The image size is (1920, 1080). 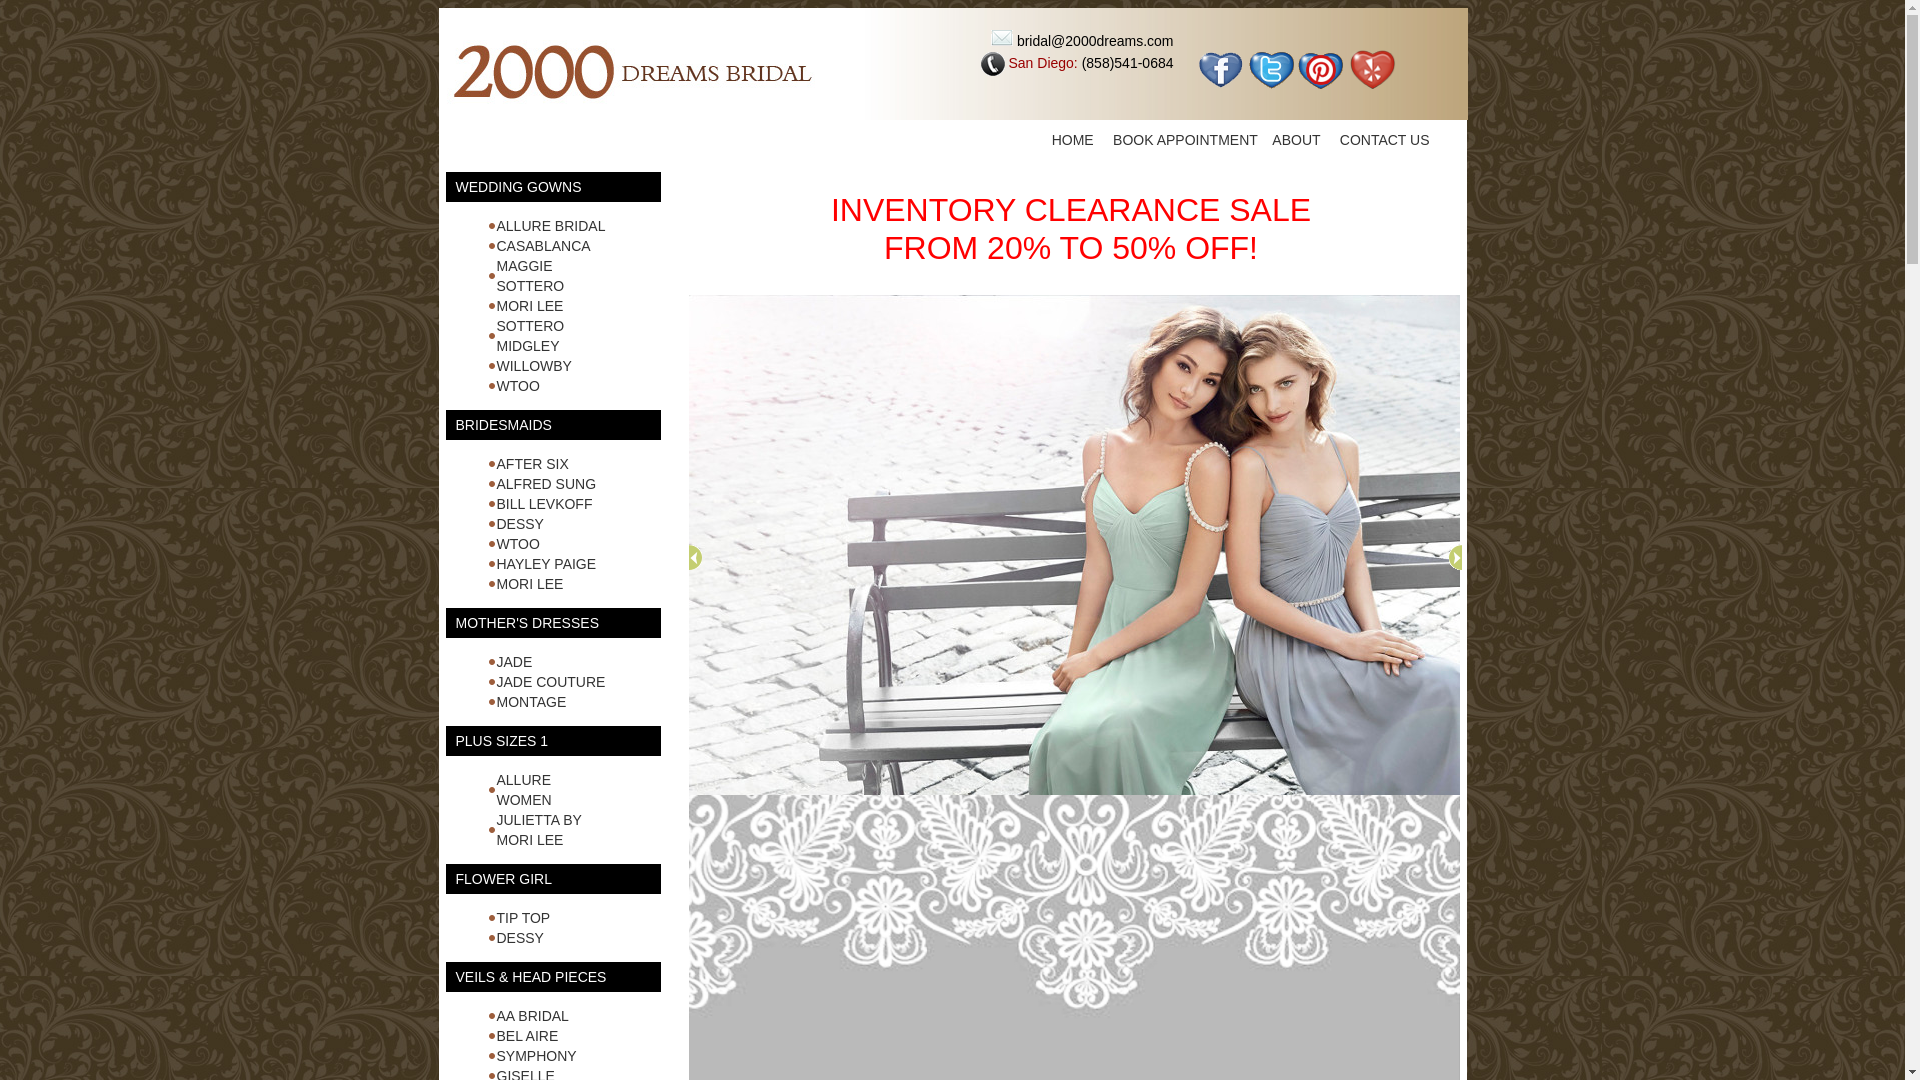 What do you see at coordinates (530, 306) in the screenshot?
I see `MORI LEE` at bounding box center [530, 306].